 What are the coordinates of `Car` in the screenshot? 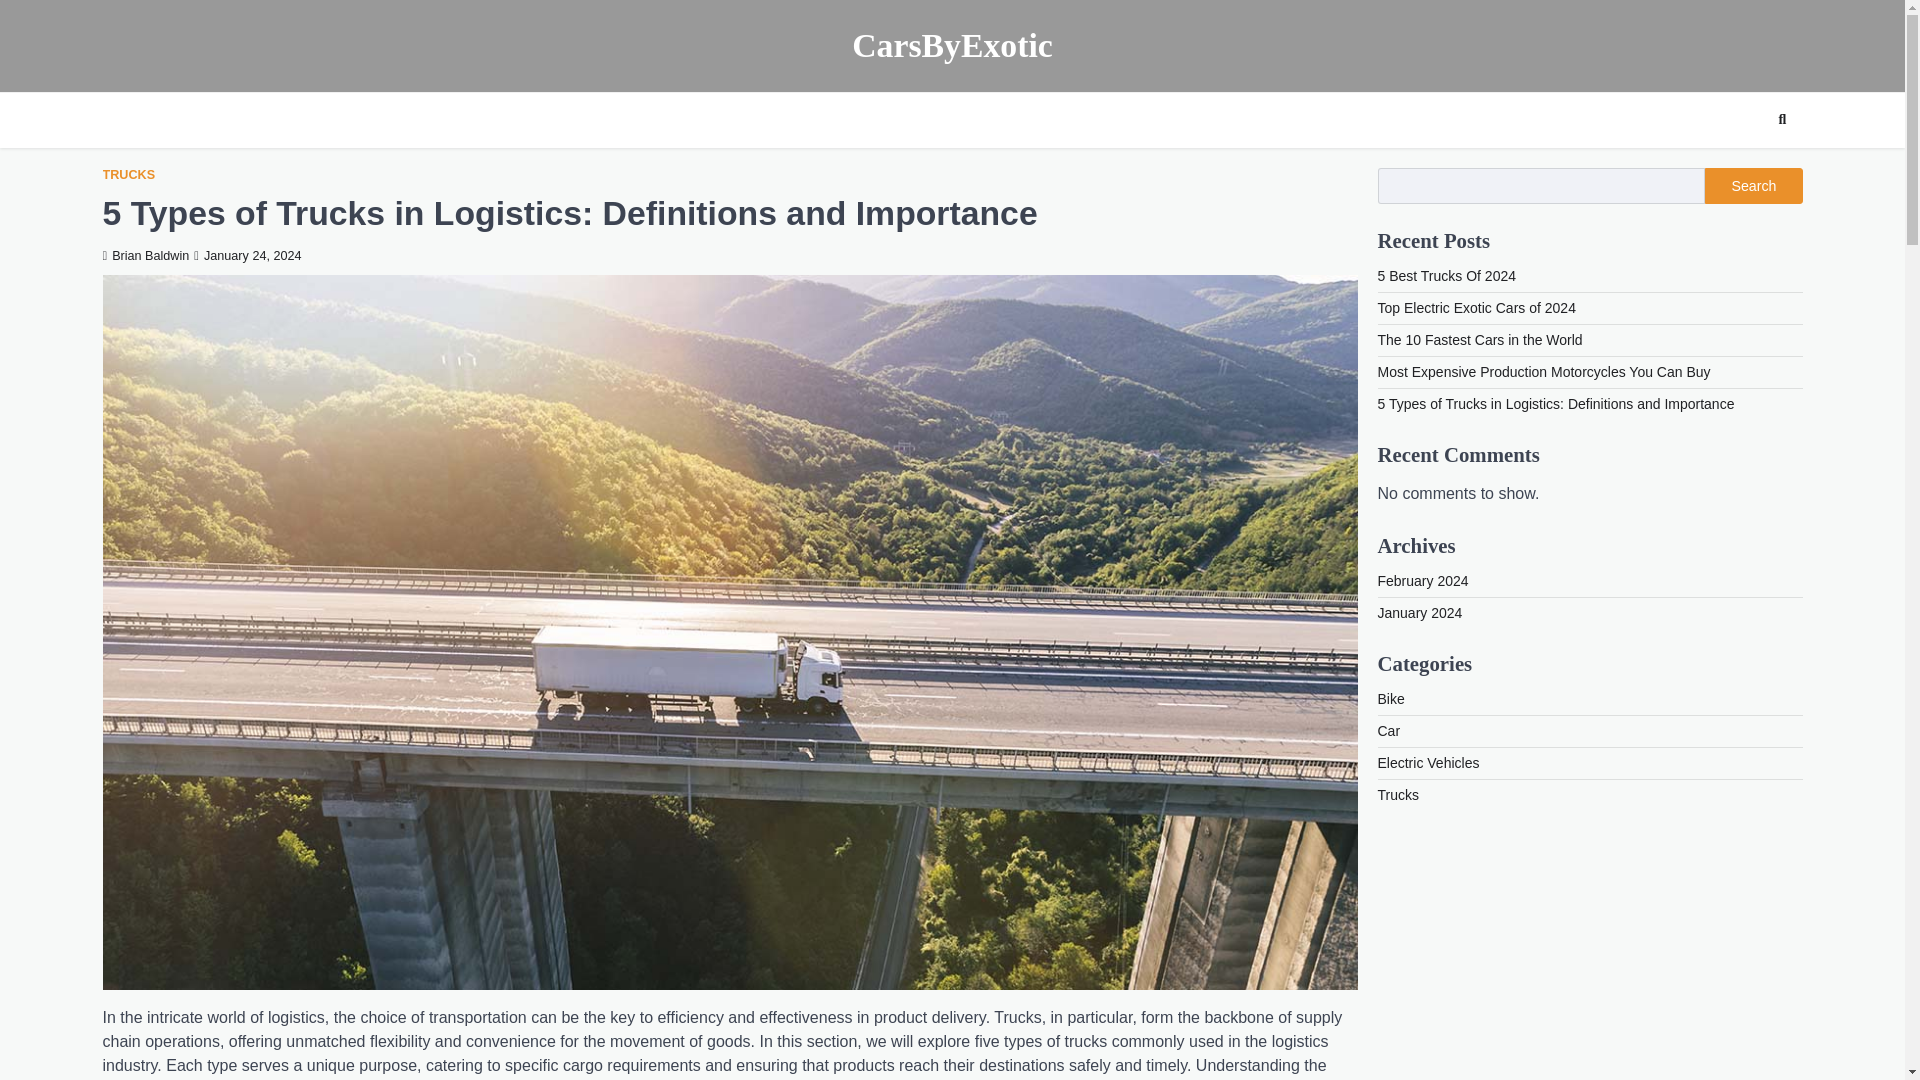 It's located at (1390, 730).